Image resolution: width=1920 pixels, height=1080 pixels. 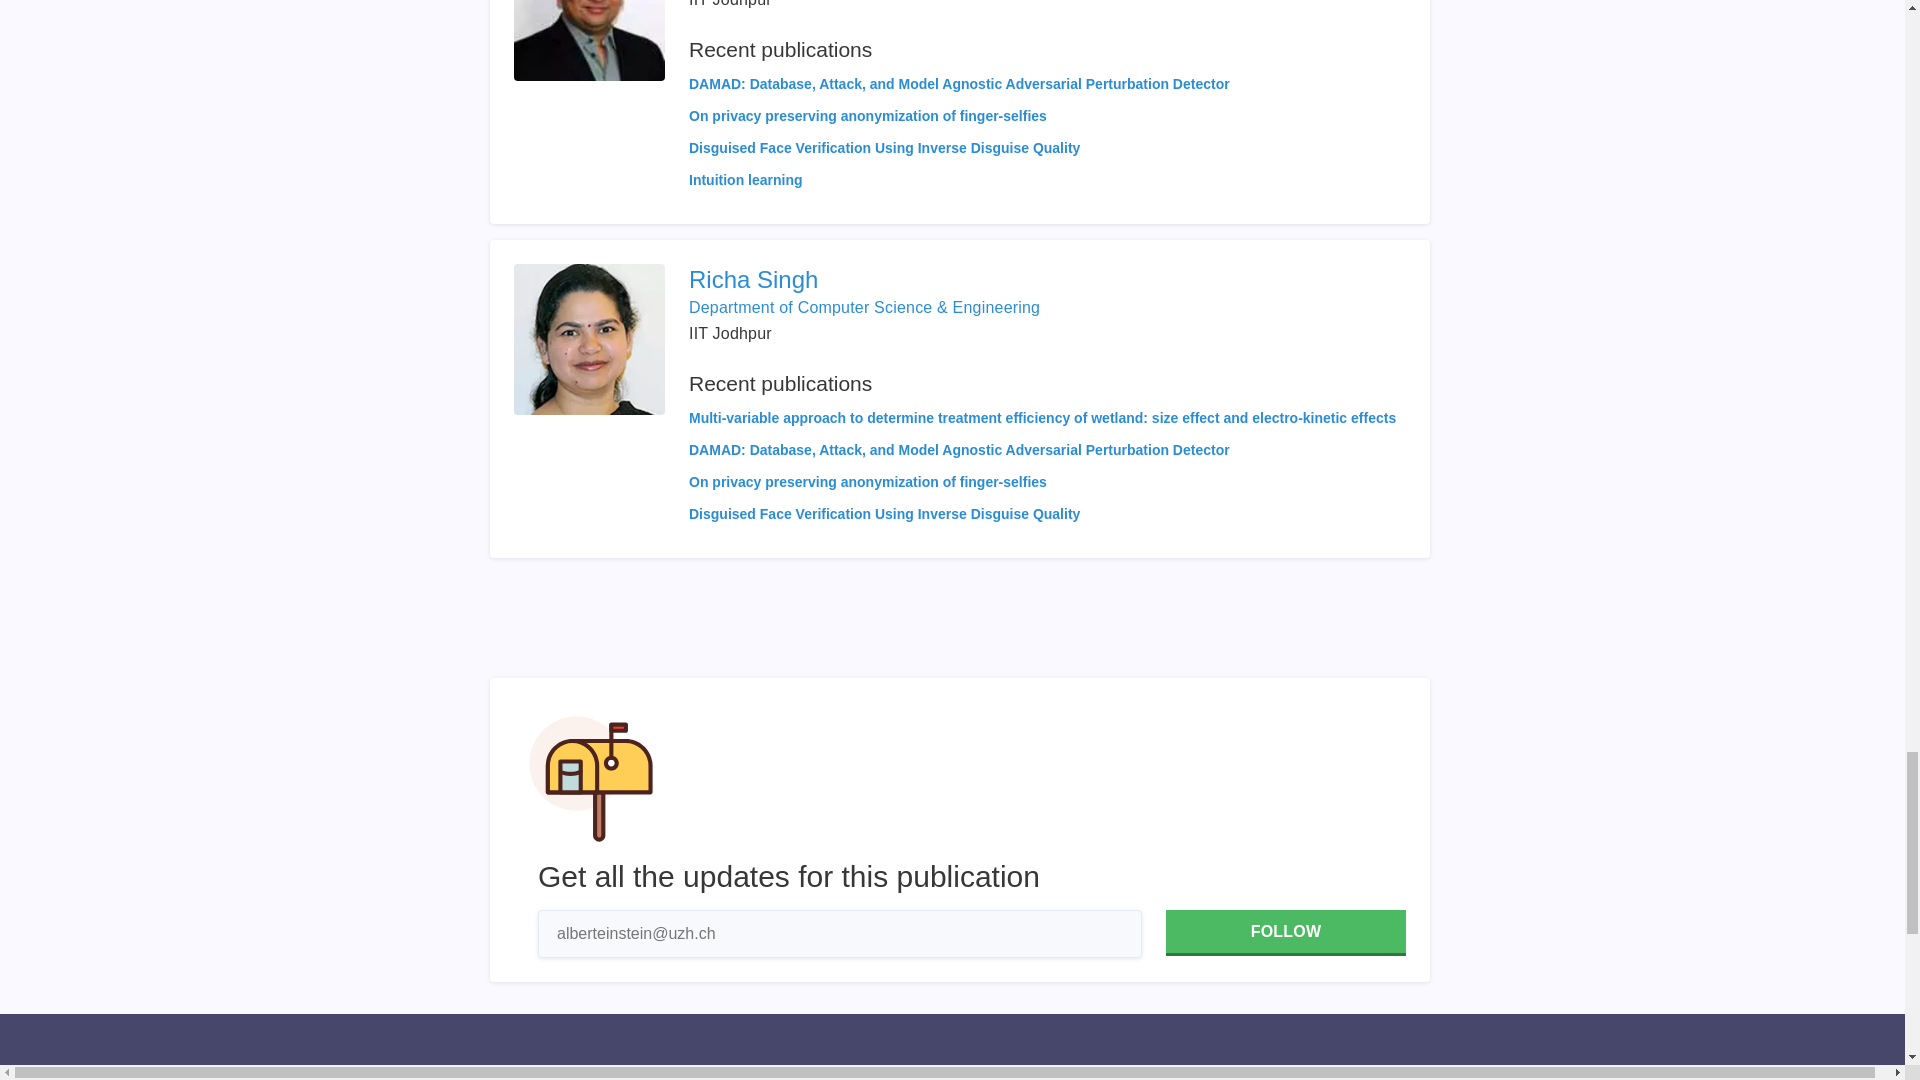 What do you see at coordinates (1042, 279) in the screenshot?
I see `Richa Singh` at bounding box center [1042, 279].